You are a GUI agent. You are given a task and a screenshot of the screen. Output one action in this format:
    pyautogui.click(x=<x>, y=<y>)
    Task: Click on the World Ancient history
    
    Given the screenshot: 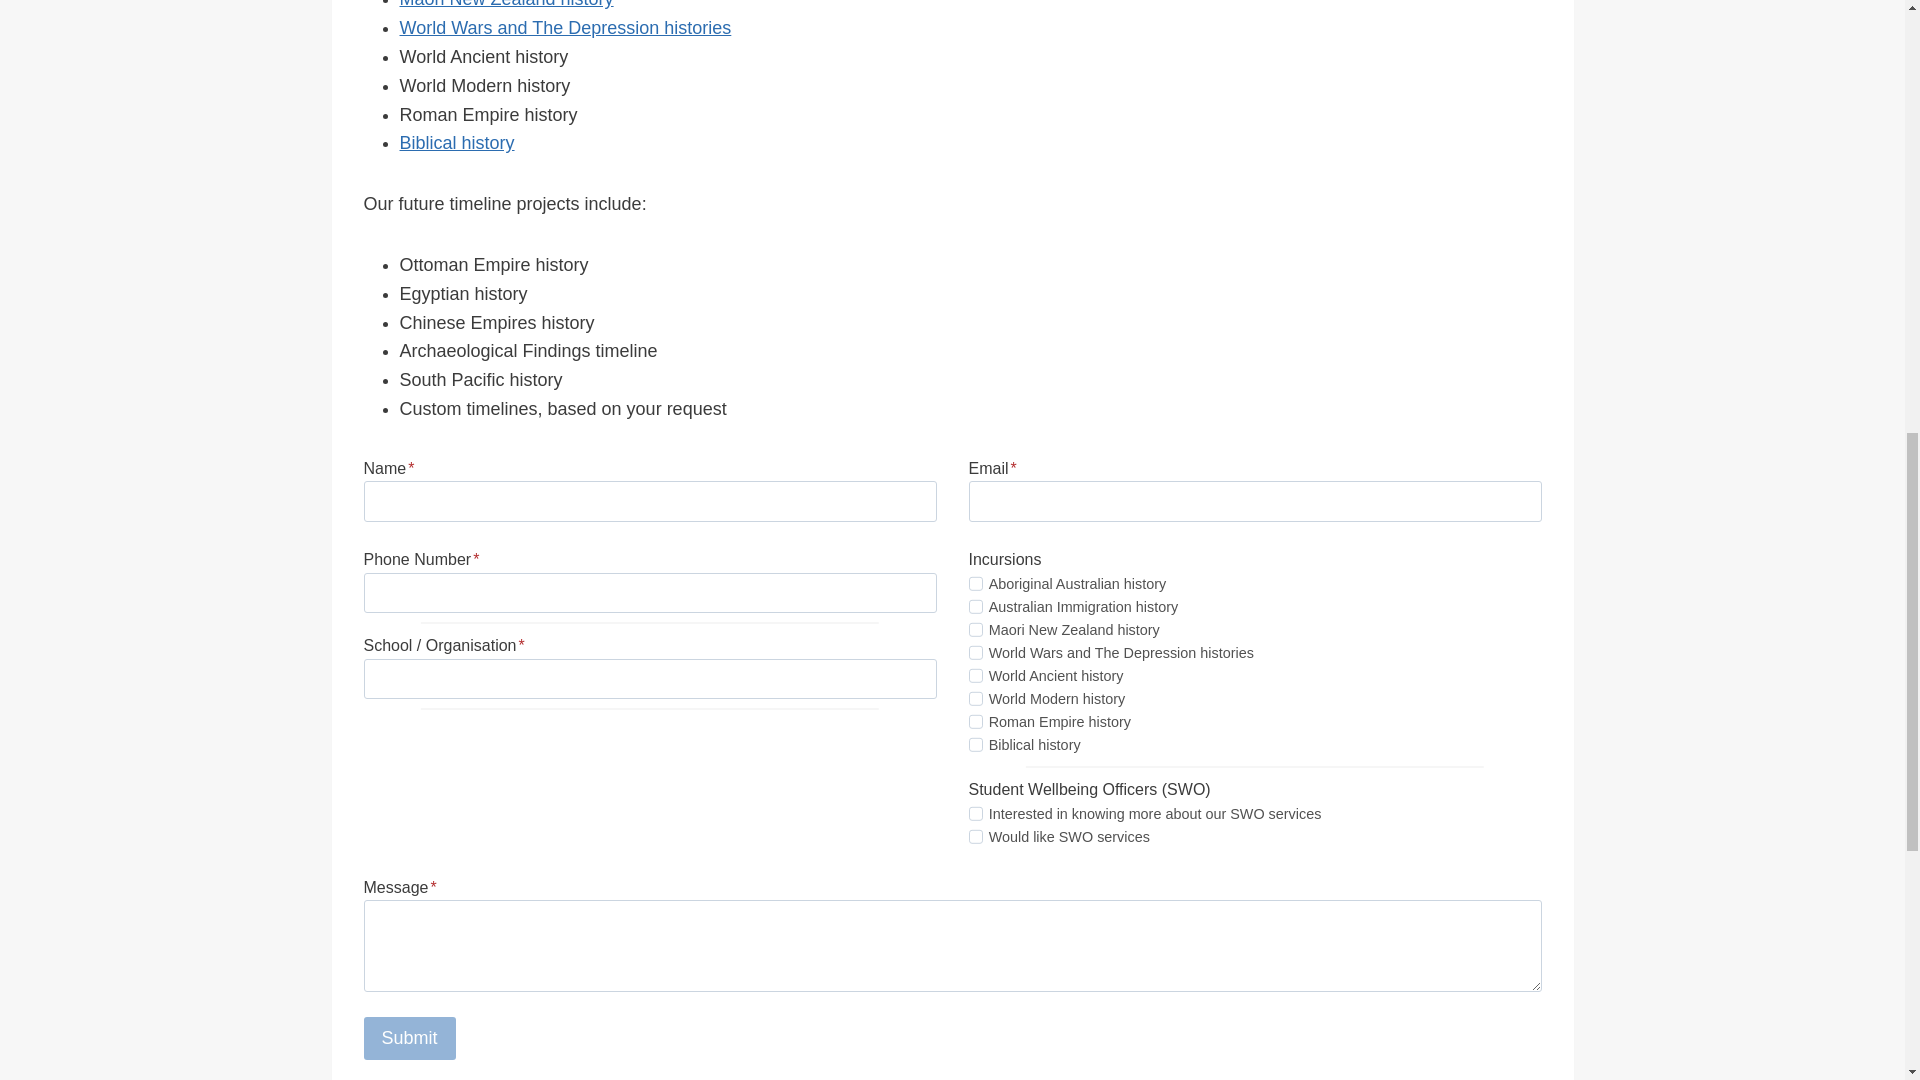 What is the action you would take?
    pyautogui.click(x=974, y=675)
    